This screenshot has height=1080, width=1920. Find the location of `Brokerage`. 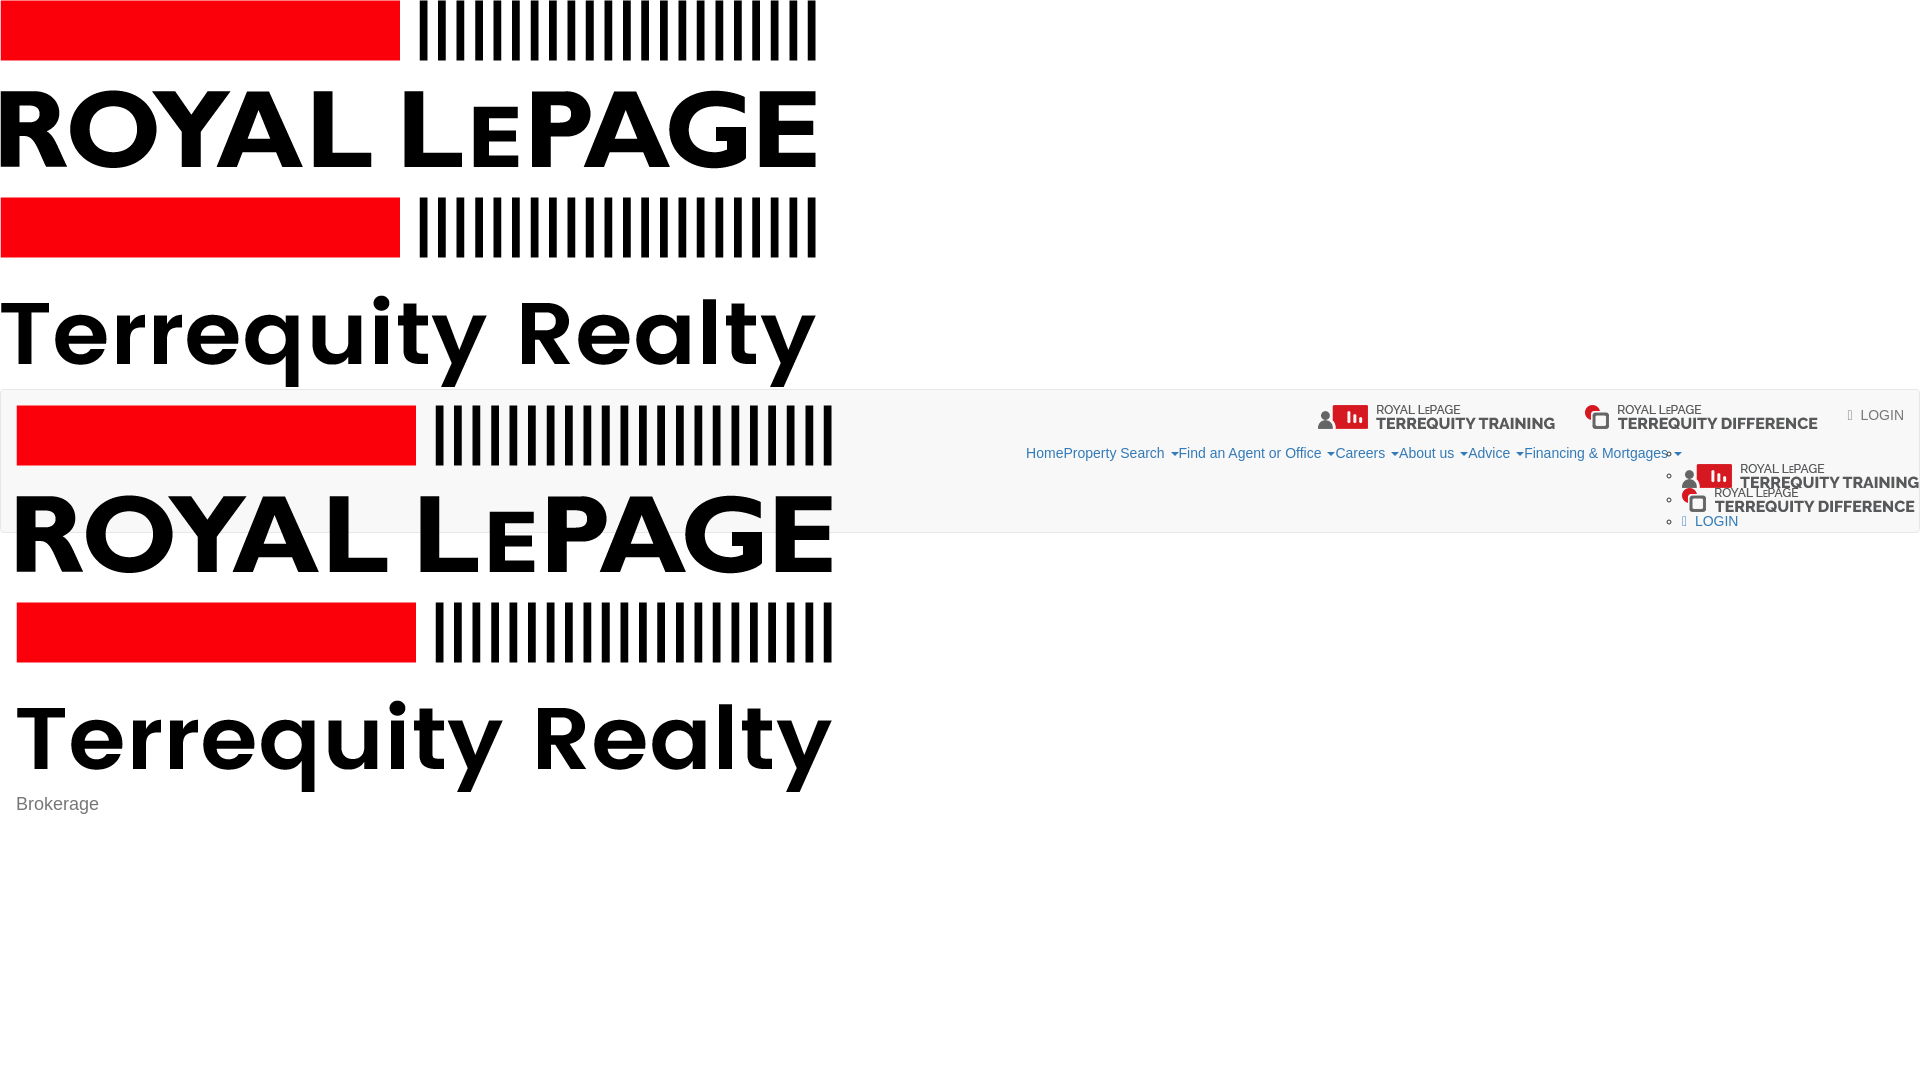

Brokerage is located at coordinates (424, 414).